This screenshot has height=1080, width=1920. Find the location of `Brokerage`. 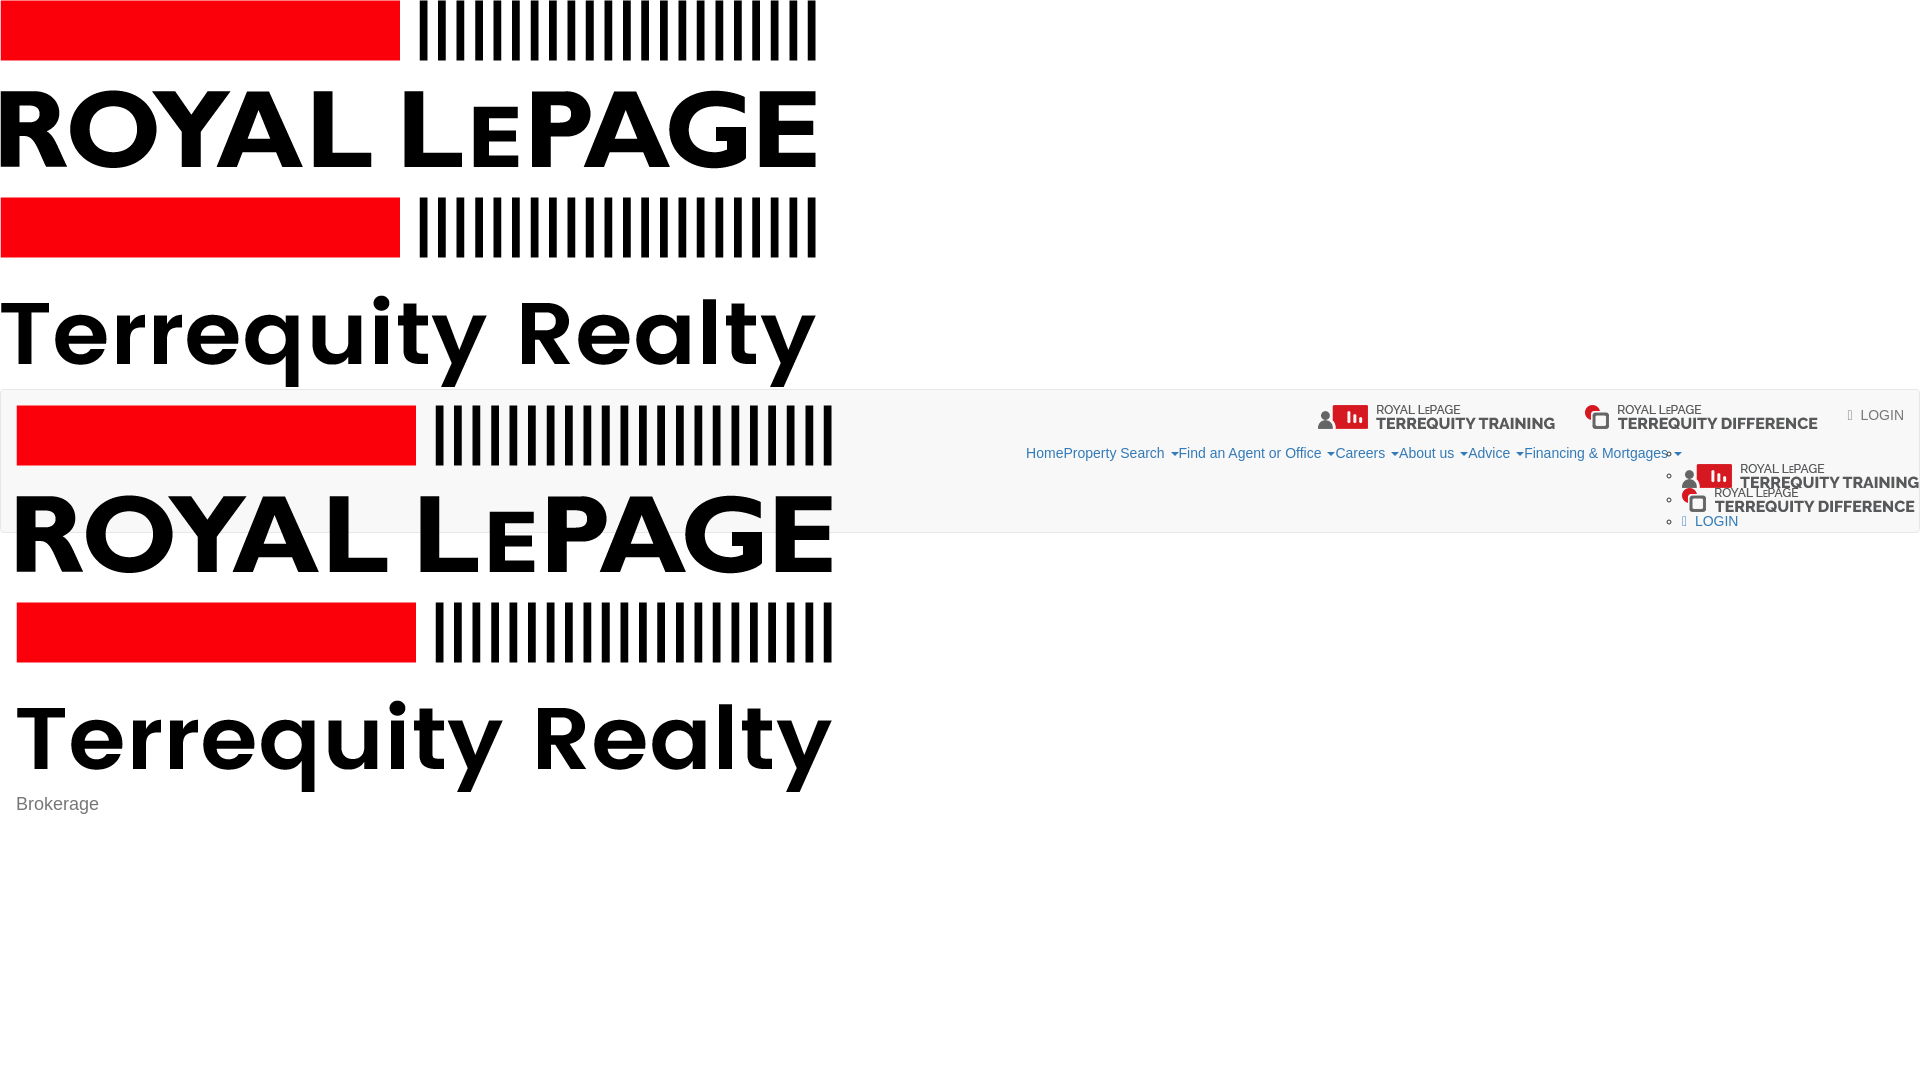

Brokerage is located at coordinates (424, 414).